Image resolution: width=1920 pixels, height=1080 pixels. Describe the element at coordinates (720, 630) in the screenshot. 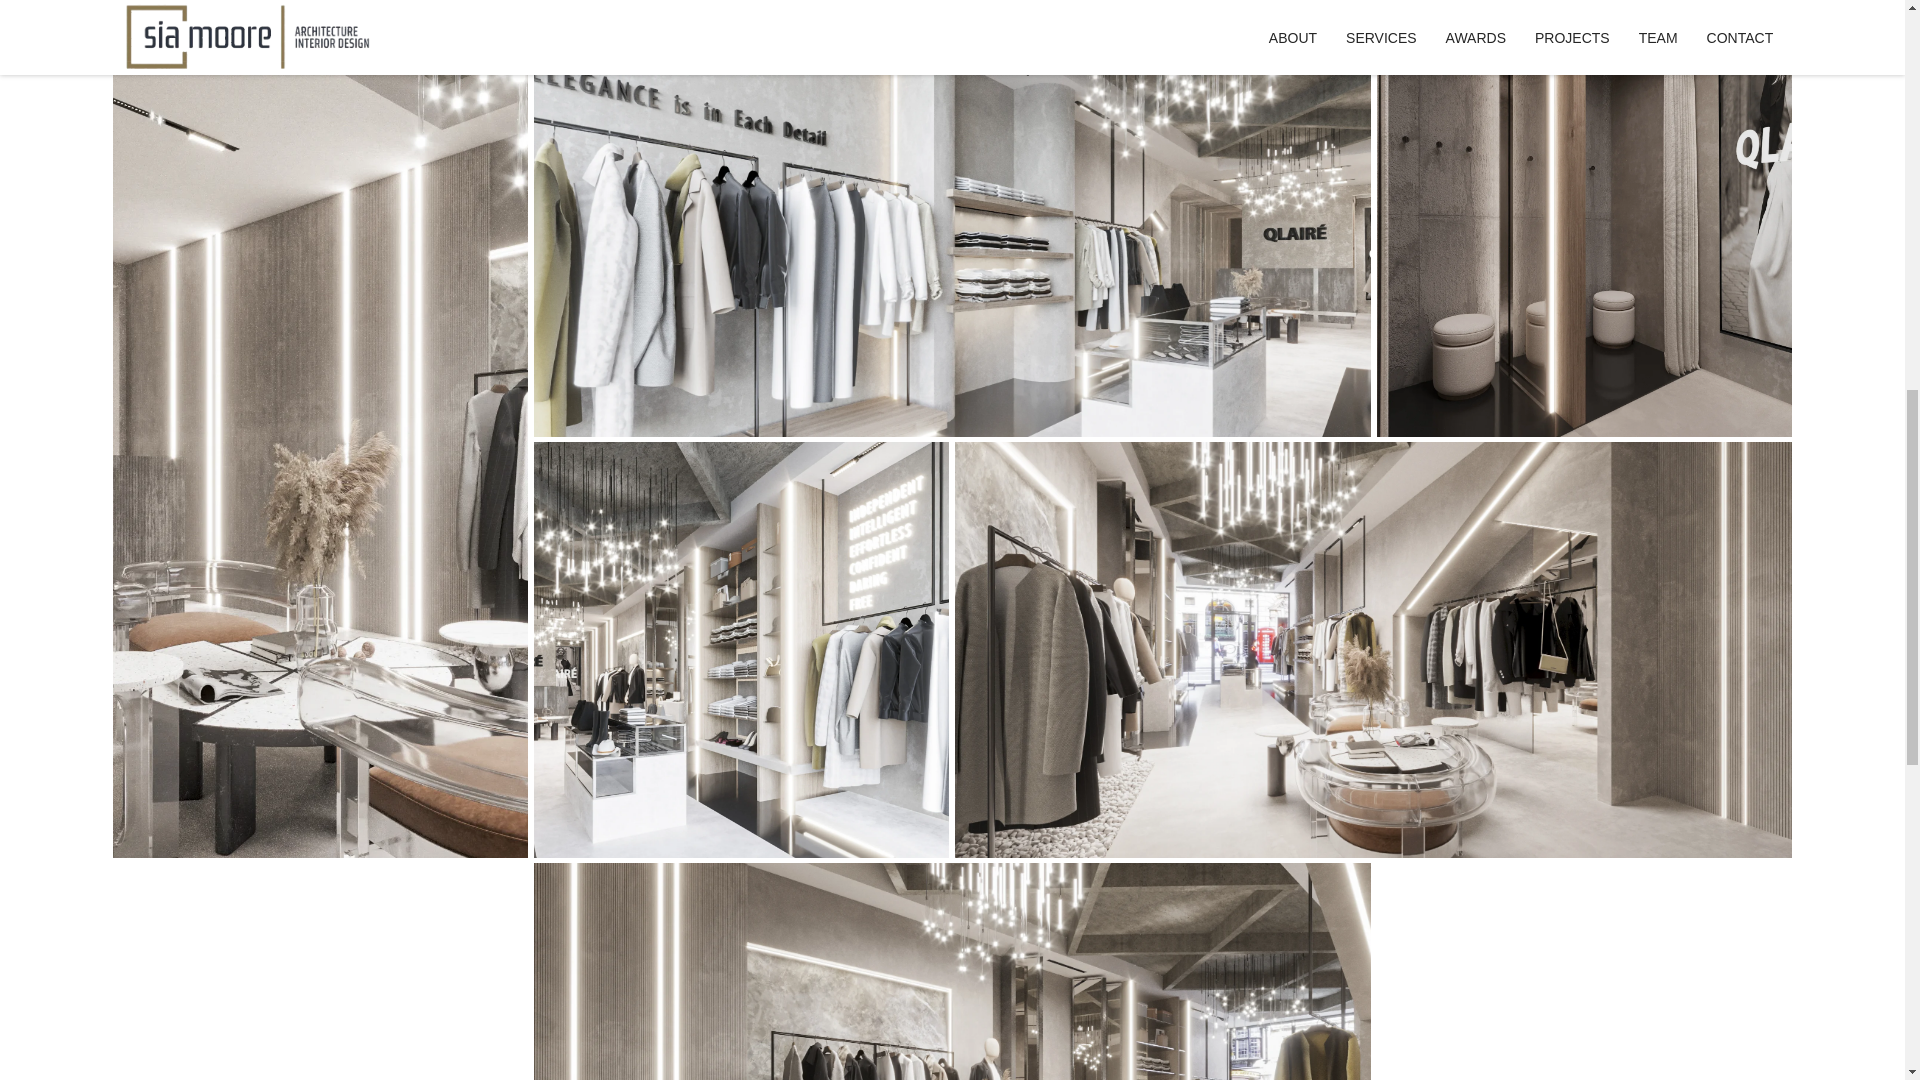

I see `4` at that location.